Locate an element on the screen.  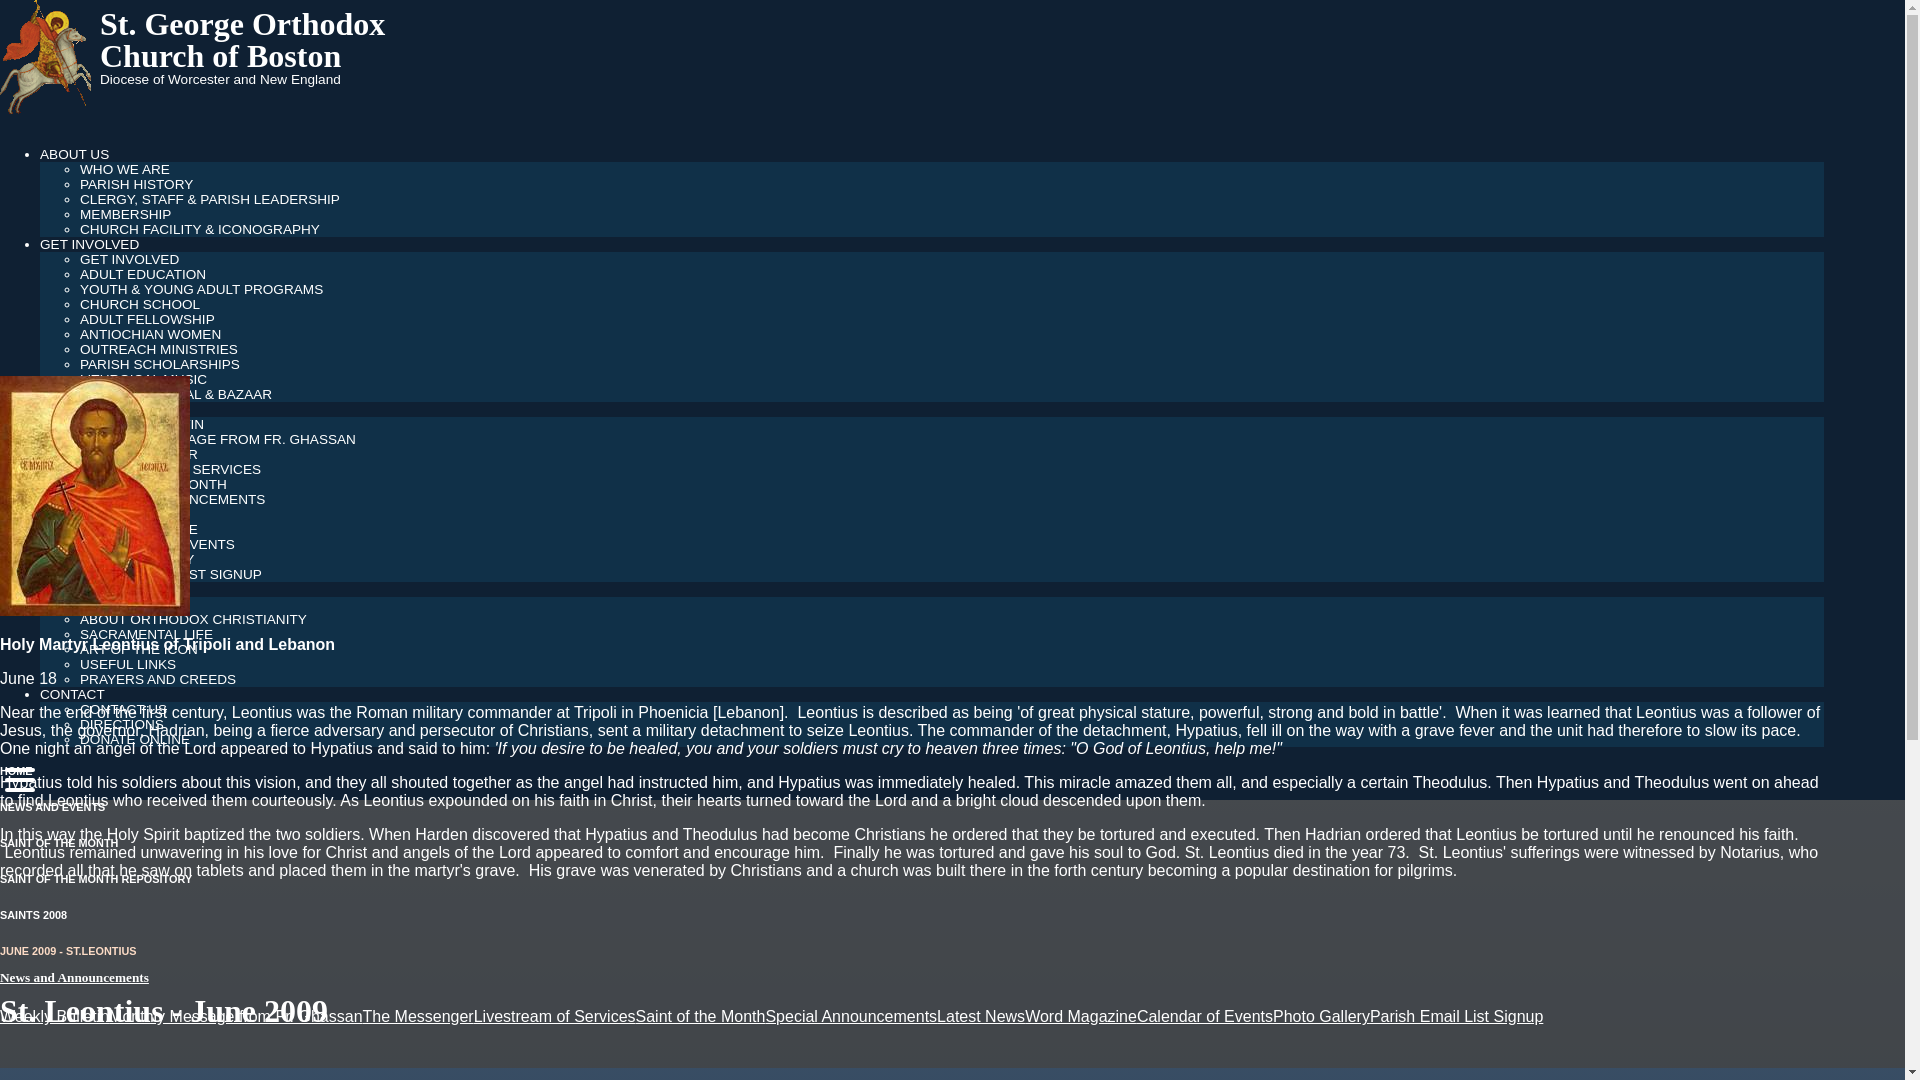
Special Announcements is located at coordinates (850, 1016).